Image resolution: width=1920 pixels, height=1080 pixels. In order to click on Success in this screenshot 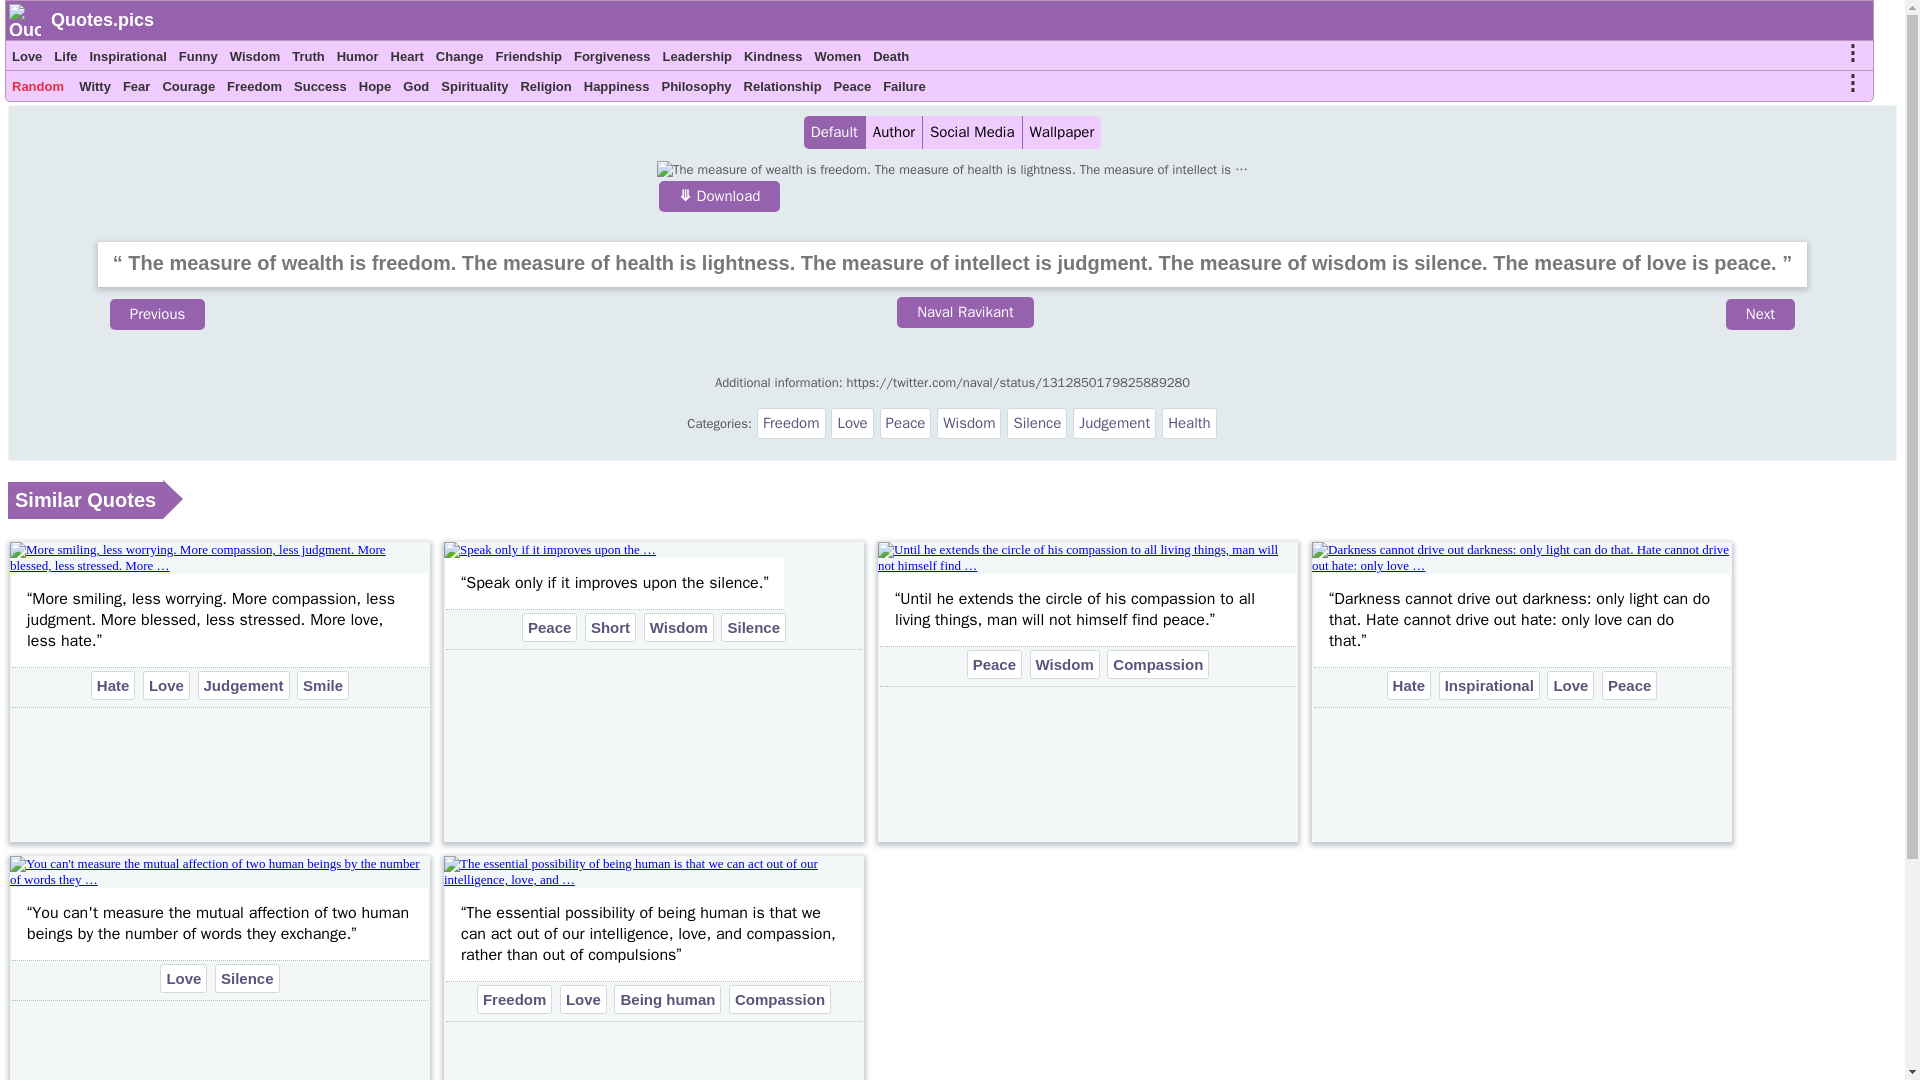, I will do `click(320, 88)`.